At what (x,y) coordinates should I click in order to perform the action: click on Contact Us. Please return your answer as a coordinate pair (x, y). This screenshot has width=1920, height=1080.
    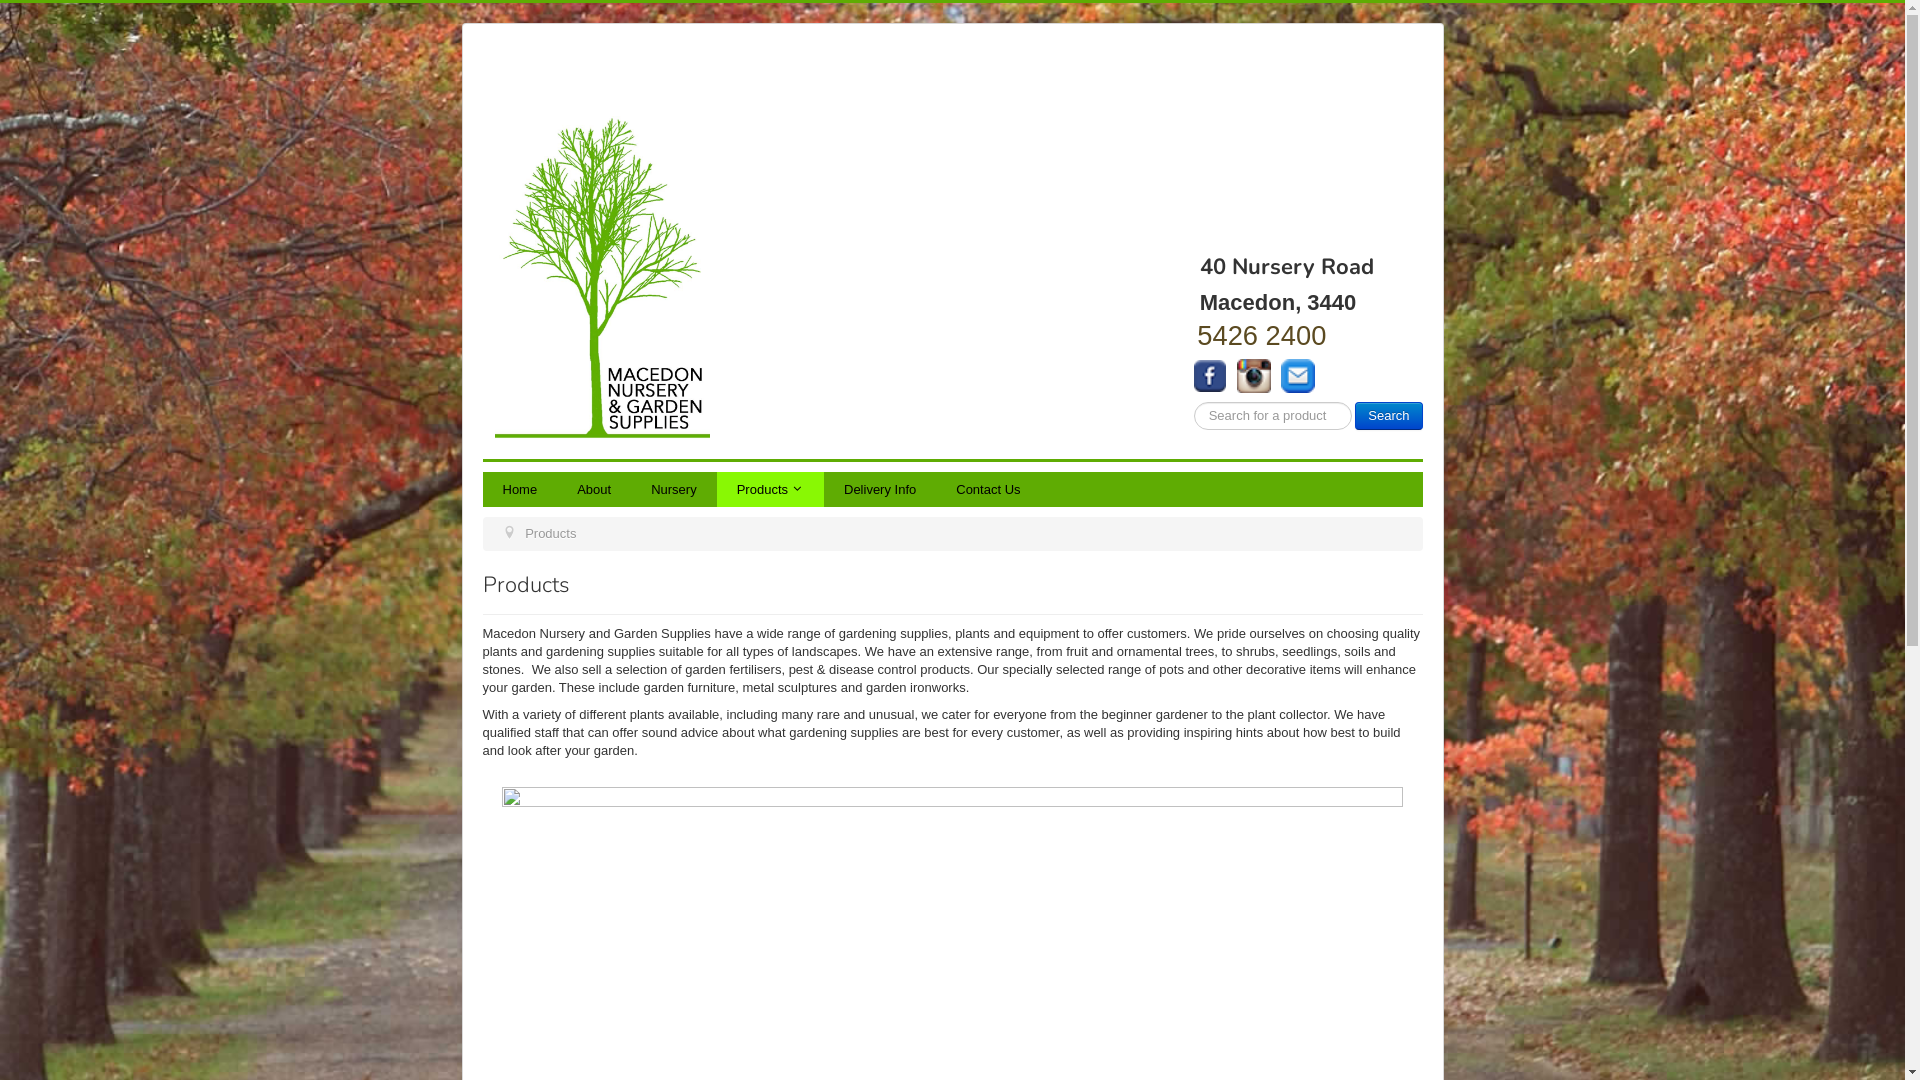
    Looking at the image, I should click on (988, 490).